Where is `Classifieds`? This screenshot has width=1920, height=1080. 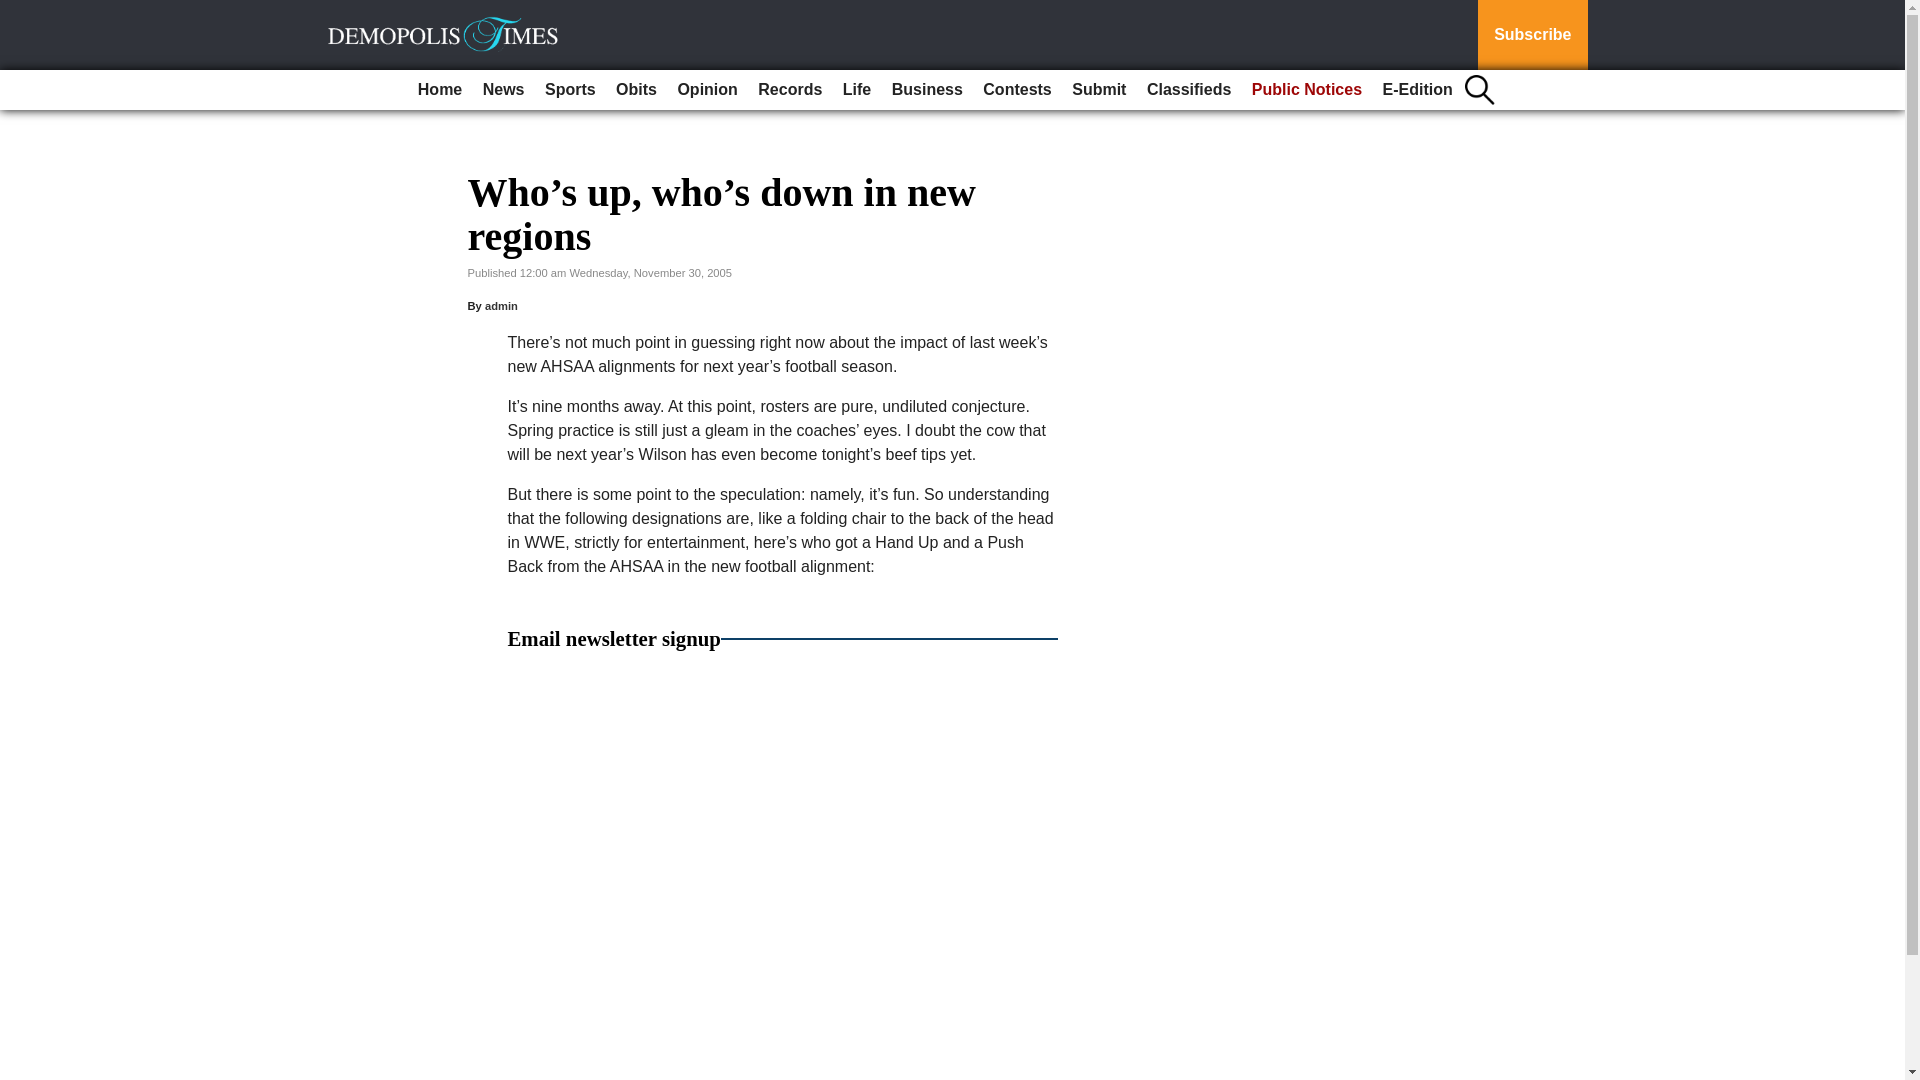 Classifieds is located at coordinates (1188, 90).